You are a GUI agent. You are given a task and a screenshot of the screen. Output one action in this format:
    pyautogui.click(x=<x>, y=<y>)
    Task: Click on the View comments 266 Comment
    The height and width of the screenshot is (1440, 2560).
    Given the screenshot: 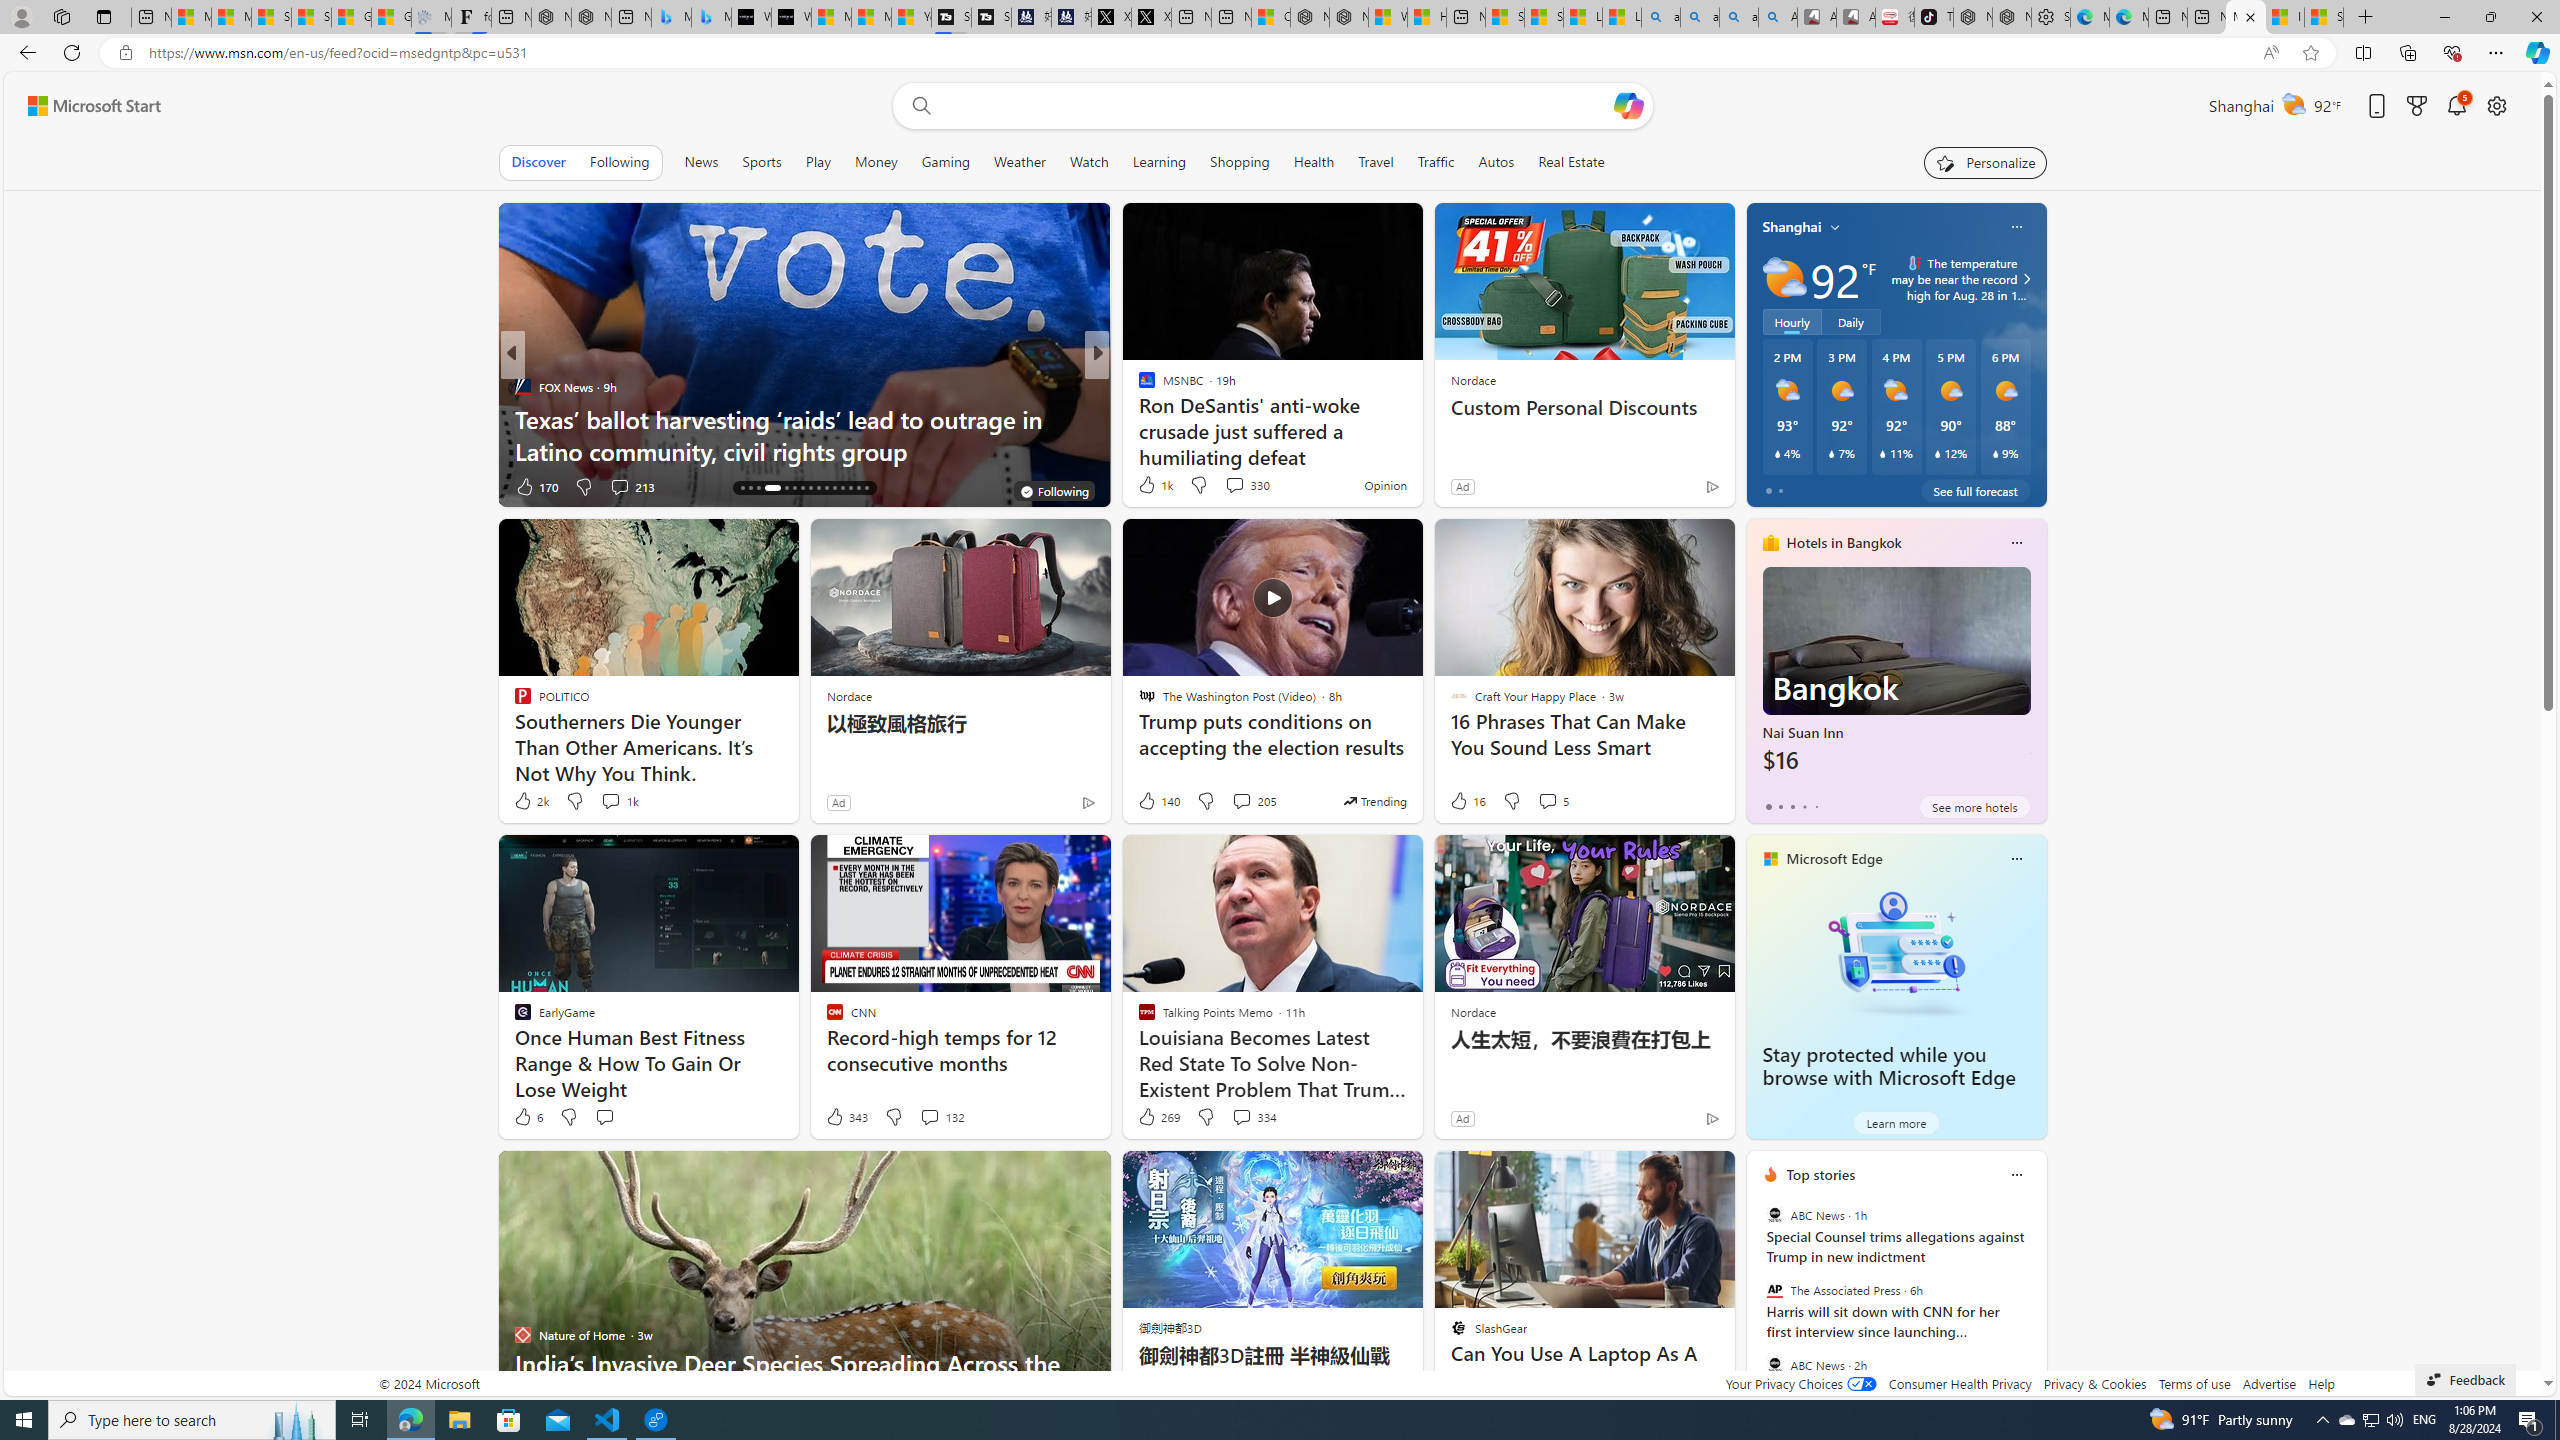 What is the action you would take?
    pyautogui.click(x=1236, y=486)
    